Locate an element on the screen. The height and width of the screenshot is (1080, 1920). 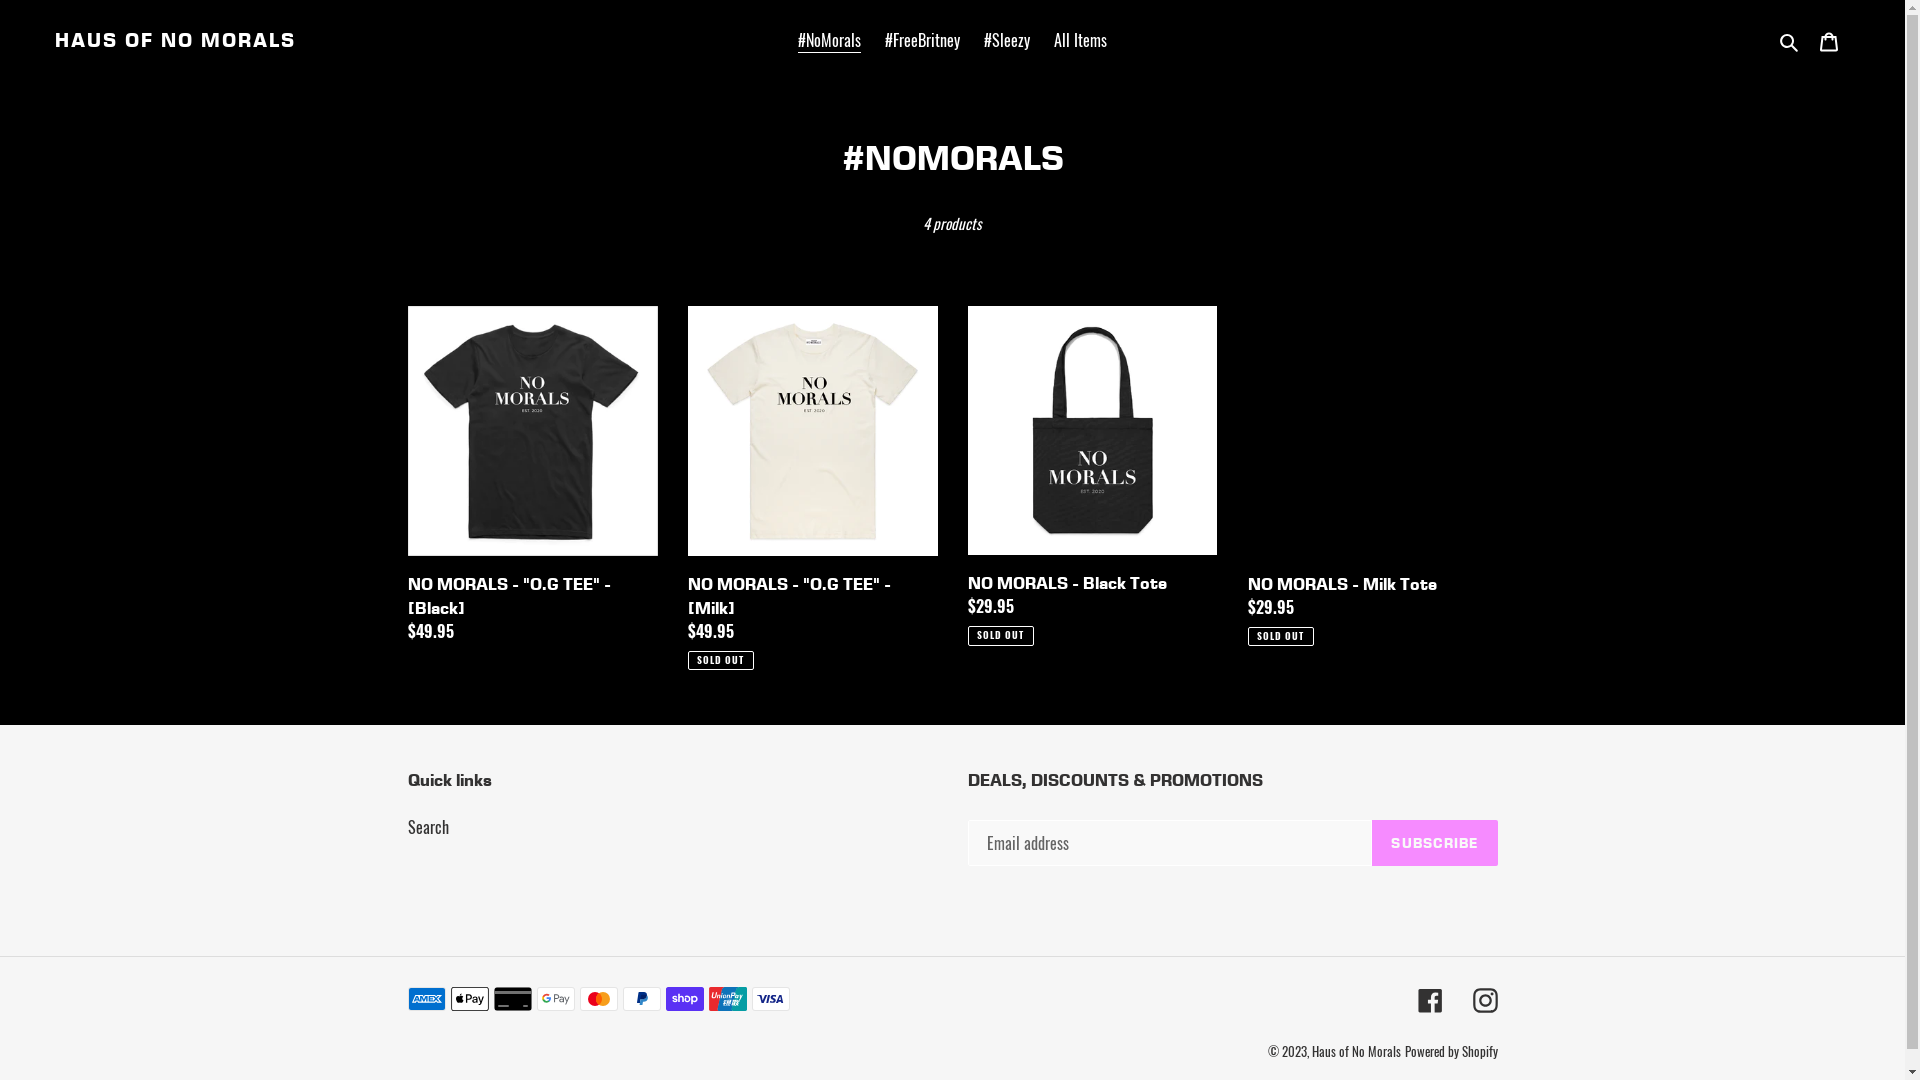
NO MORALS - "O.G TEE" - [Black] is located at coordinates (533, 478).